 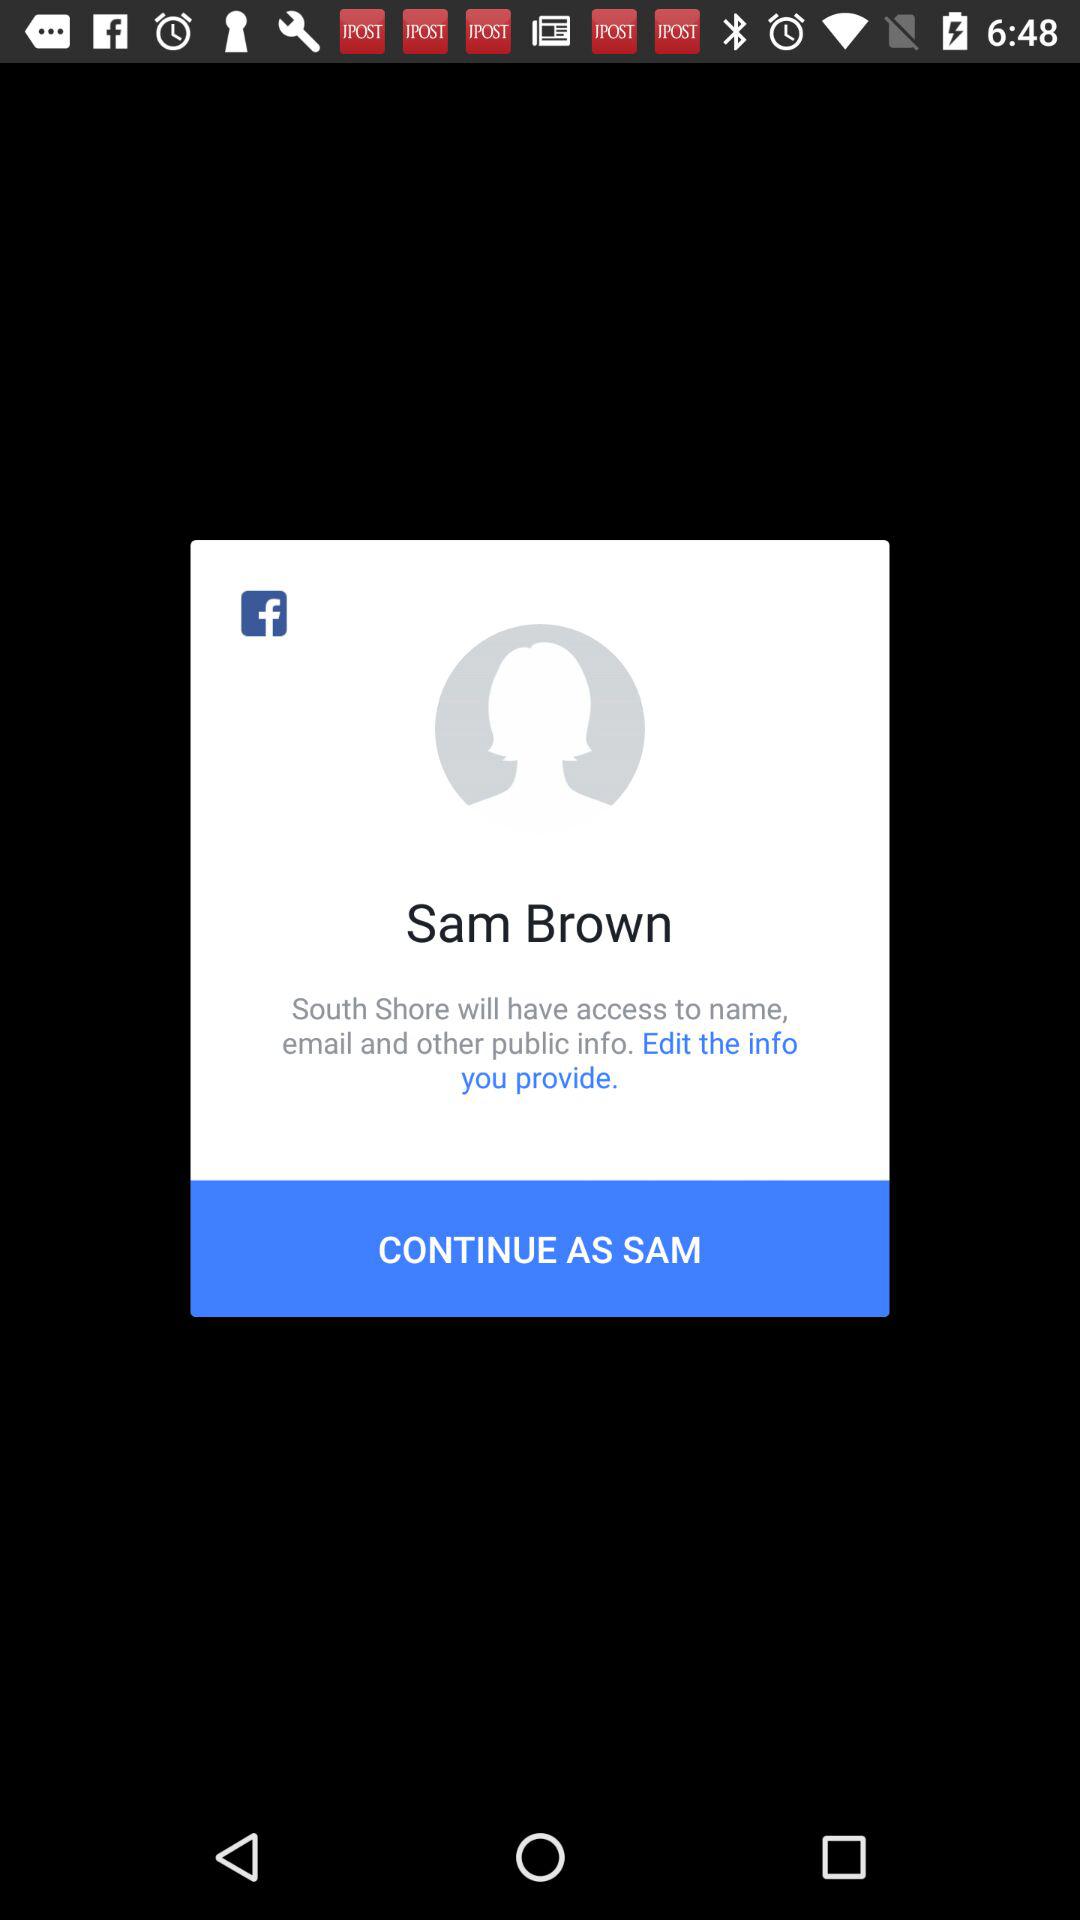 I want to click on jump to the south shore will icon, so click(x=540, y=1042).